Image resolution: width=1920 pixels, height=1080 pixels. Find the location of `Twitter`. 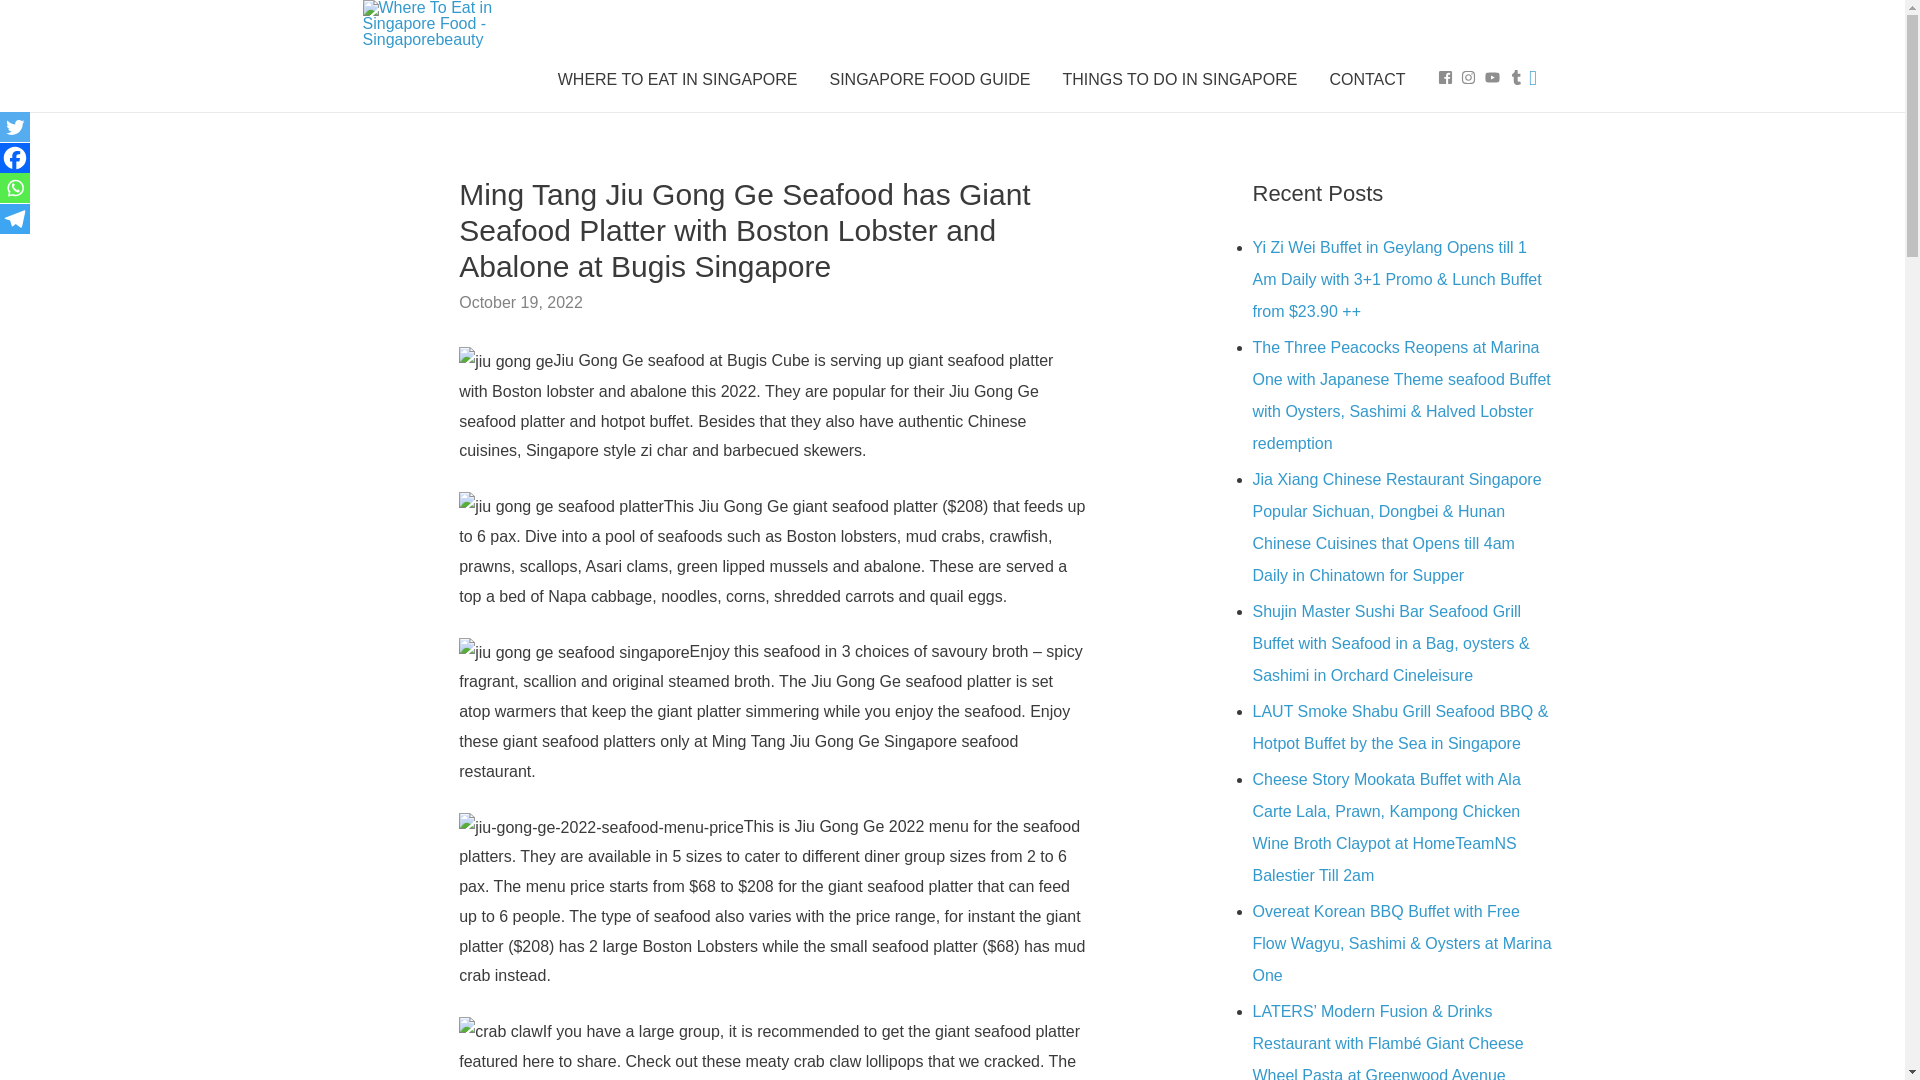

Twitter is located at coordinates (15, 126).